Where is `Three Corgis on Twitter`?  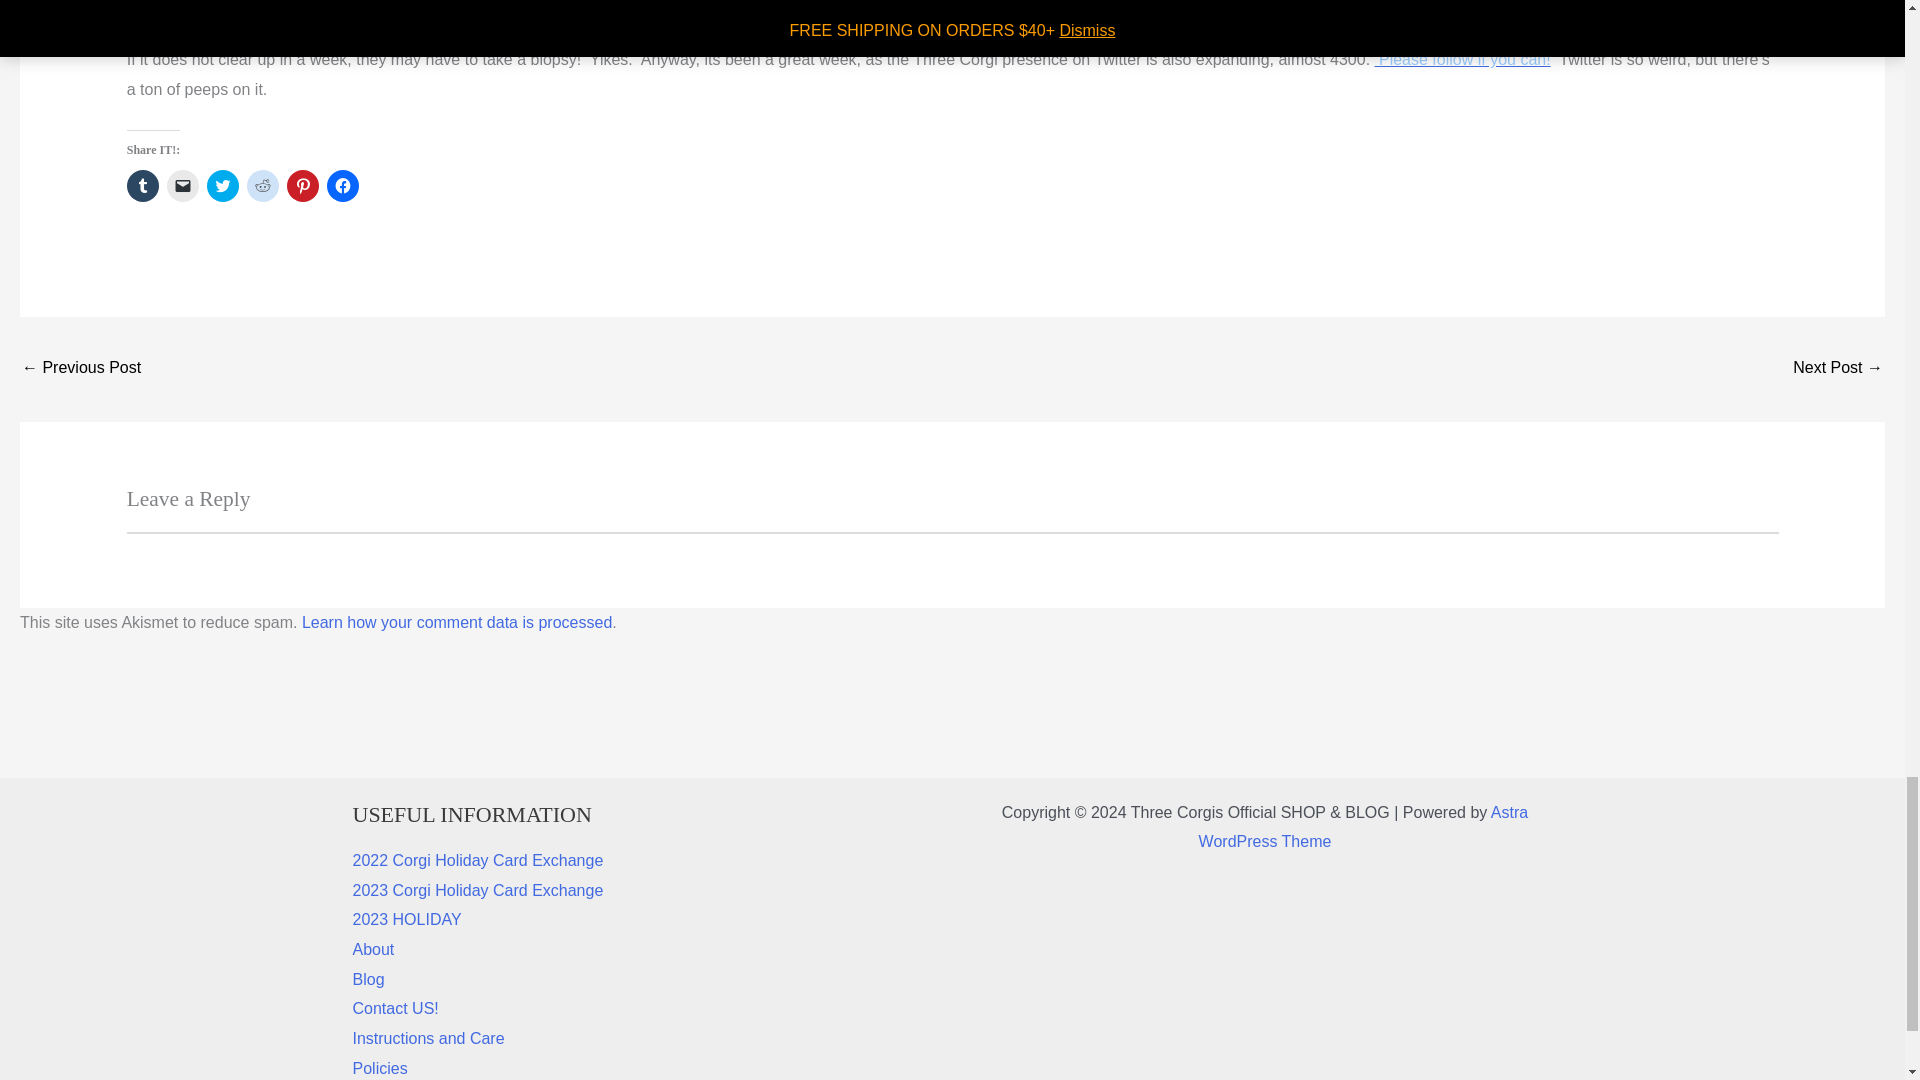
Three Corgis on Twitter is located at coordinates (1462, 59).